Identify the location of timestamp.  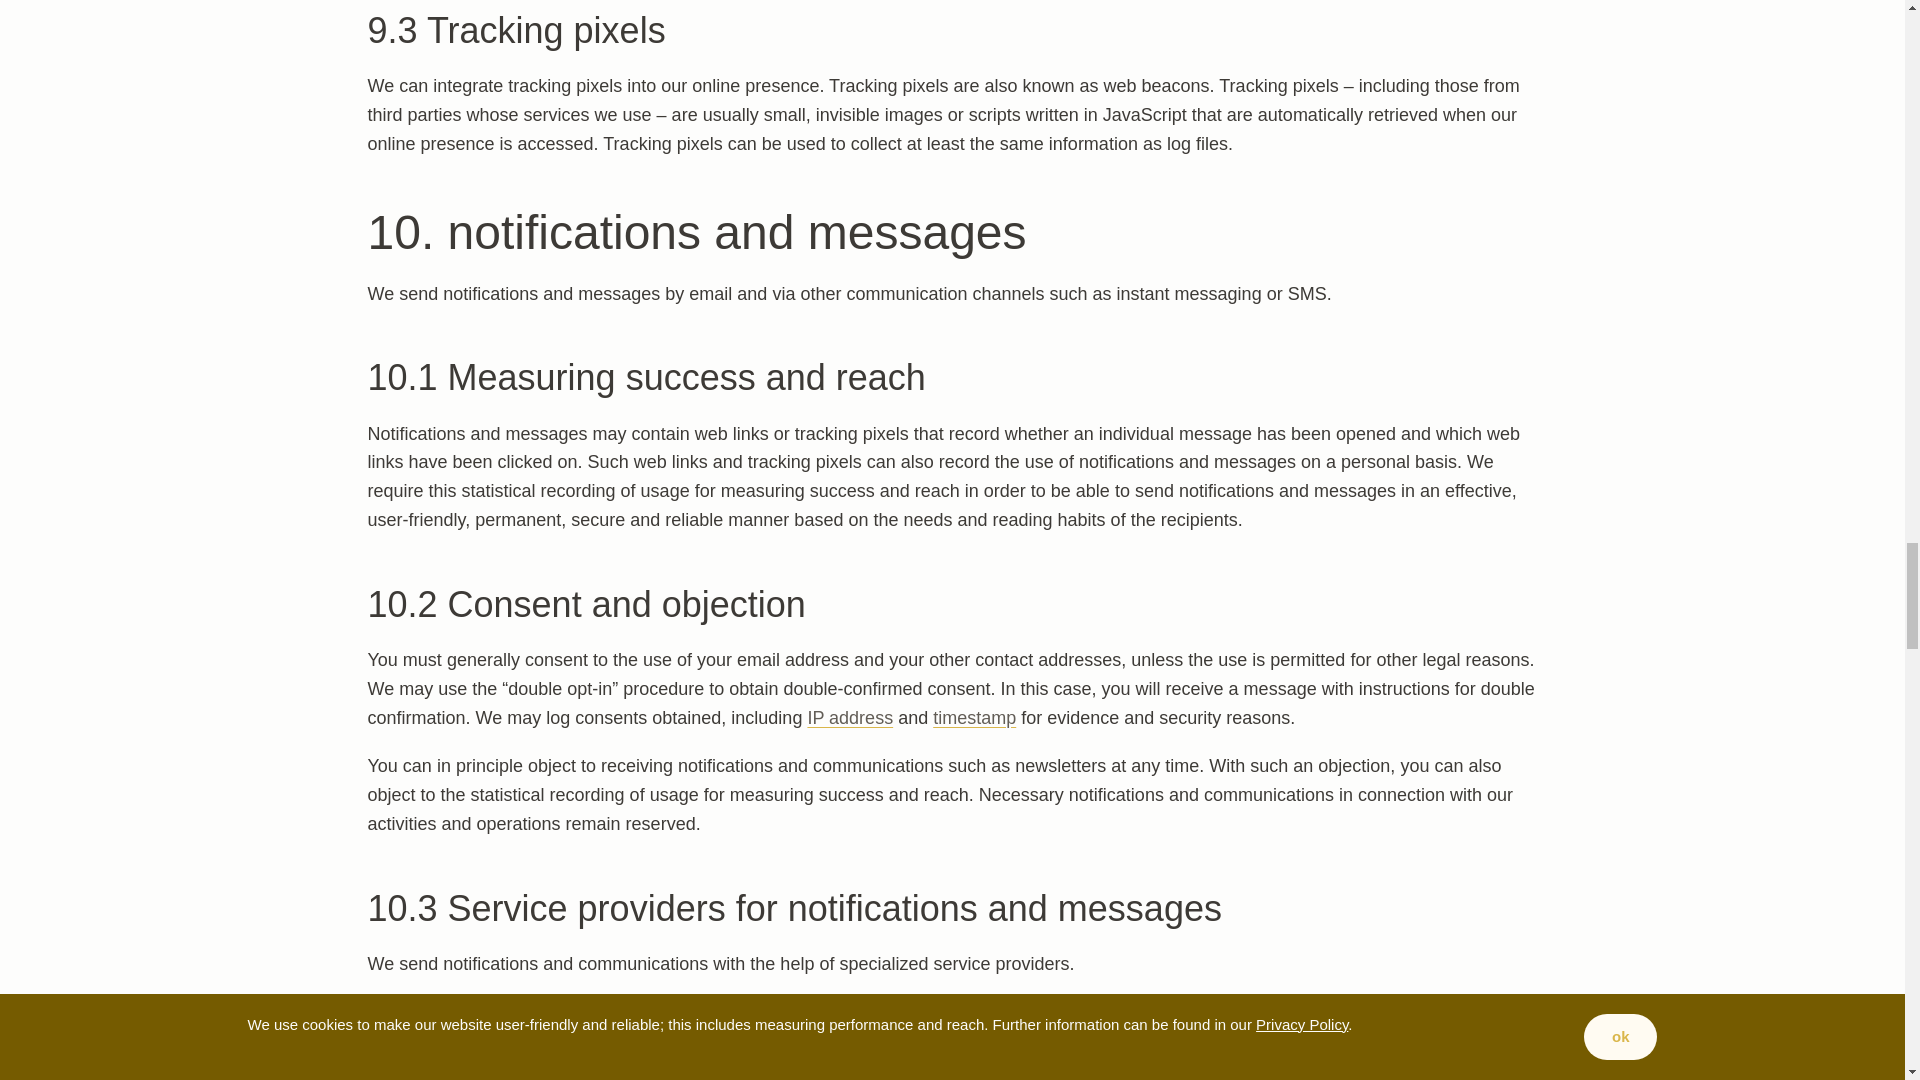
(974, 718).